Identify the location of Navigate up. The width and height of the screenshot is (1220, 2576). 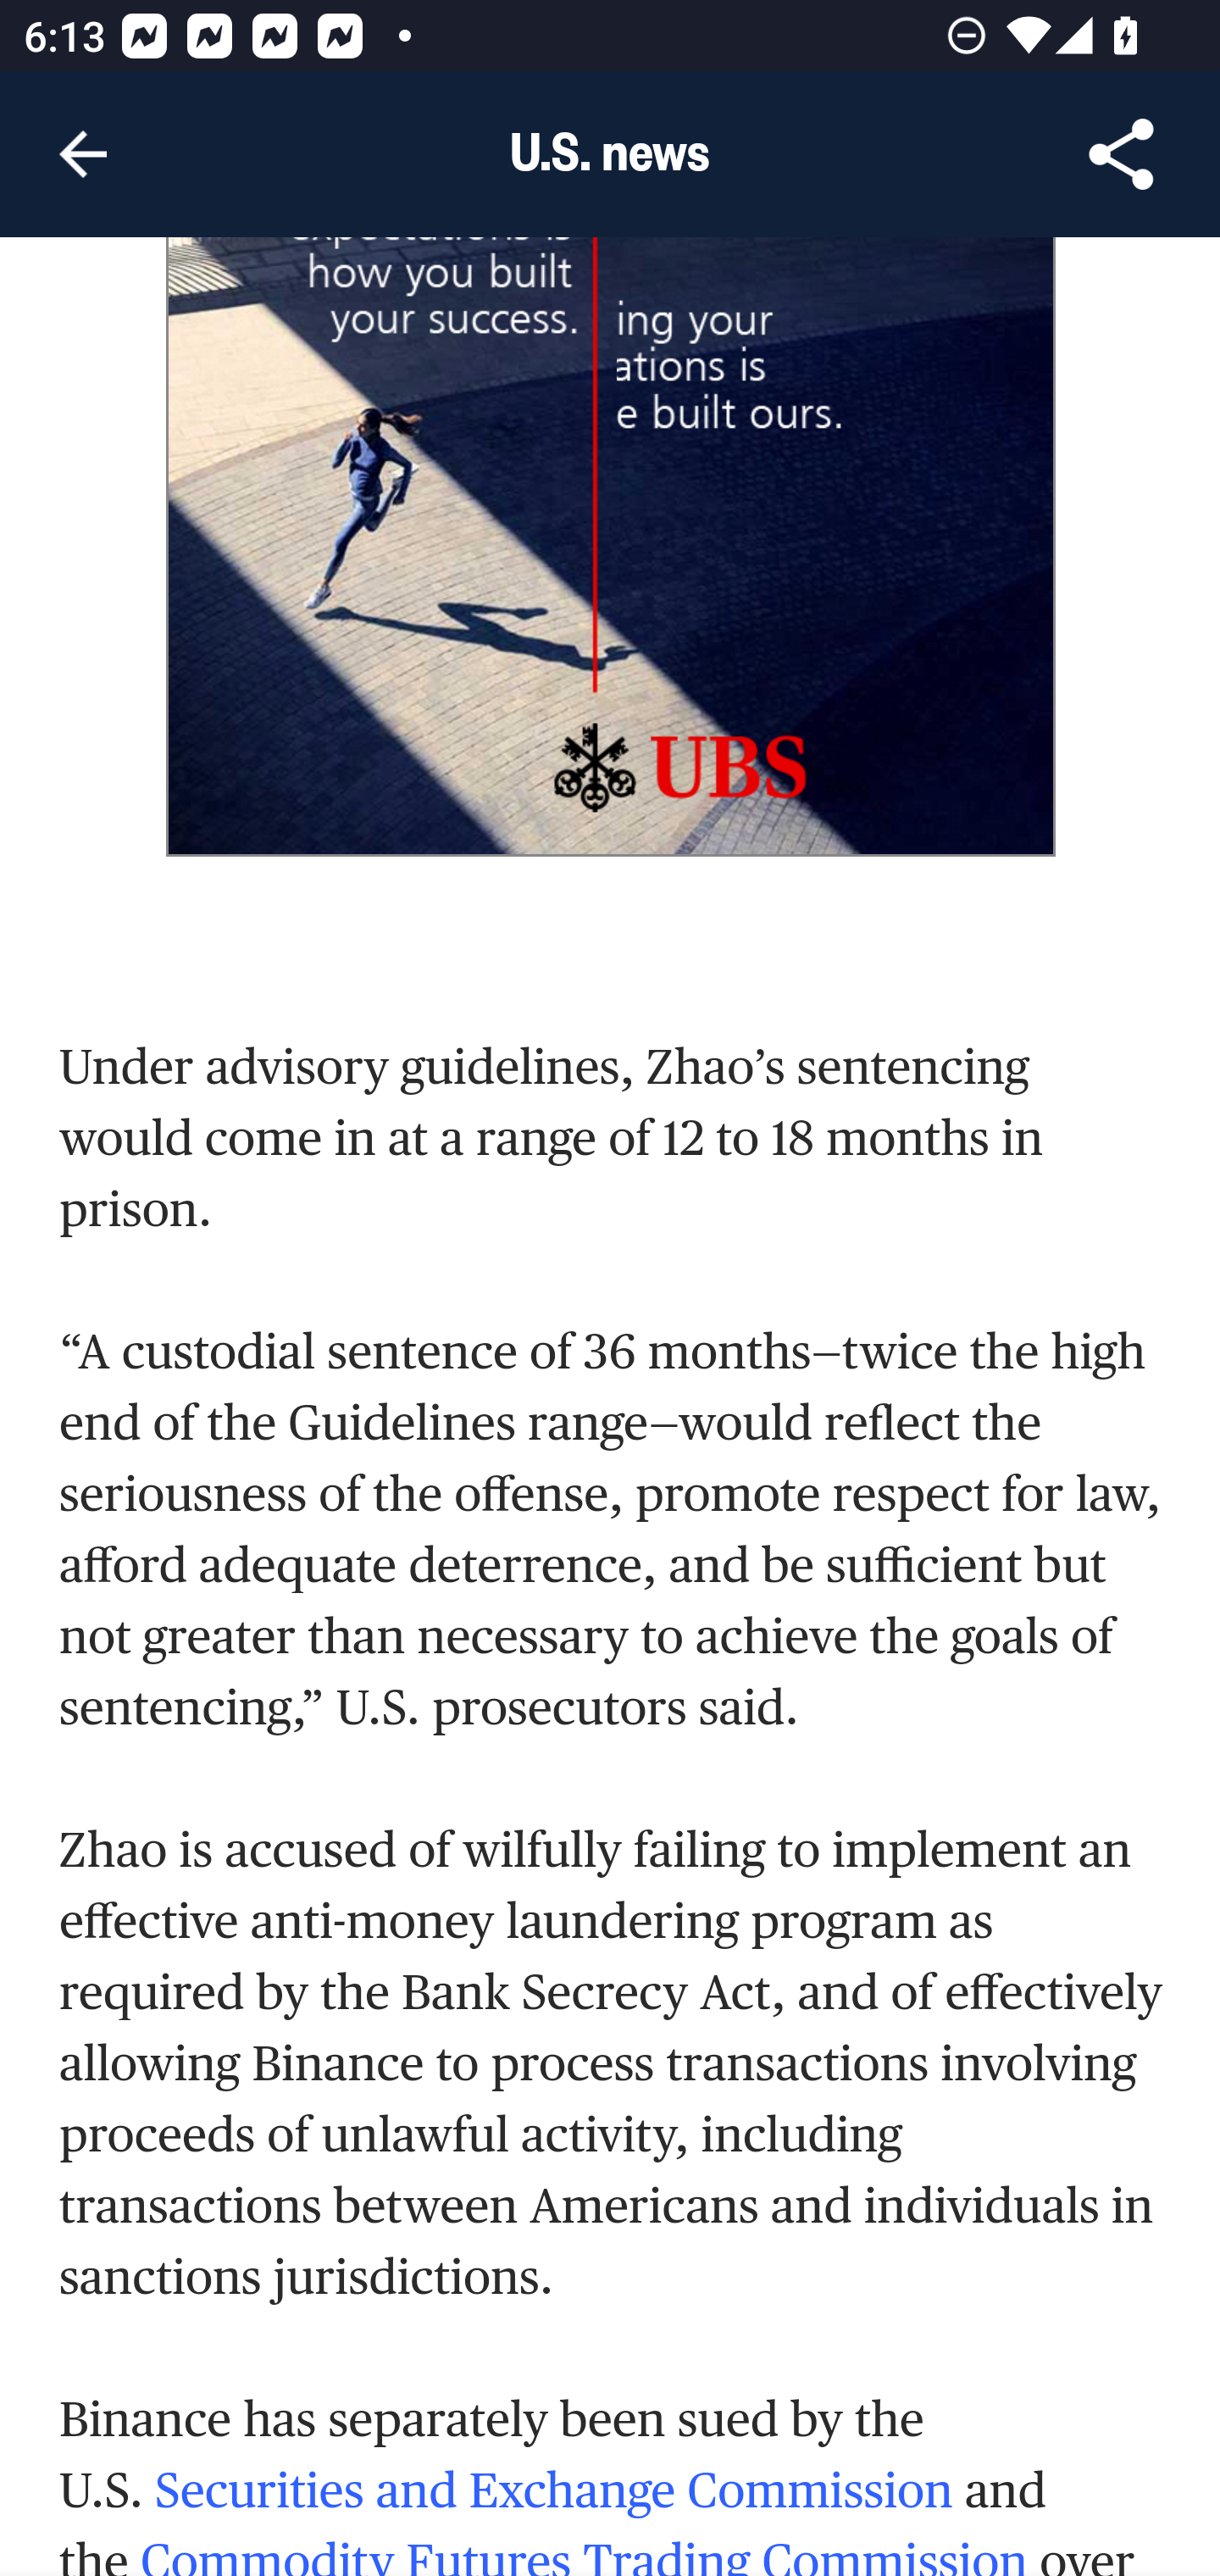
(83, 154).